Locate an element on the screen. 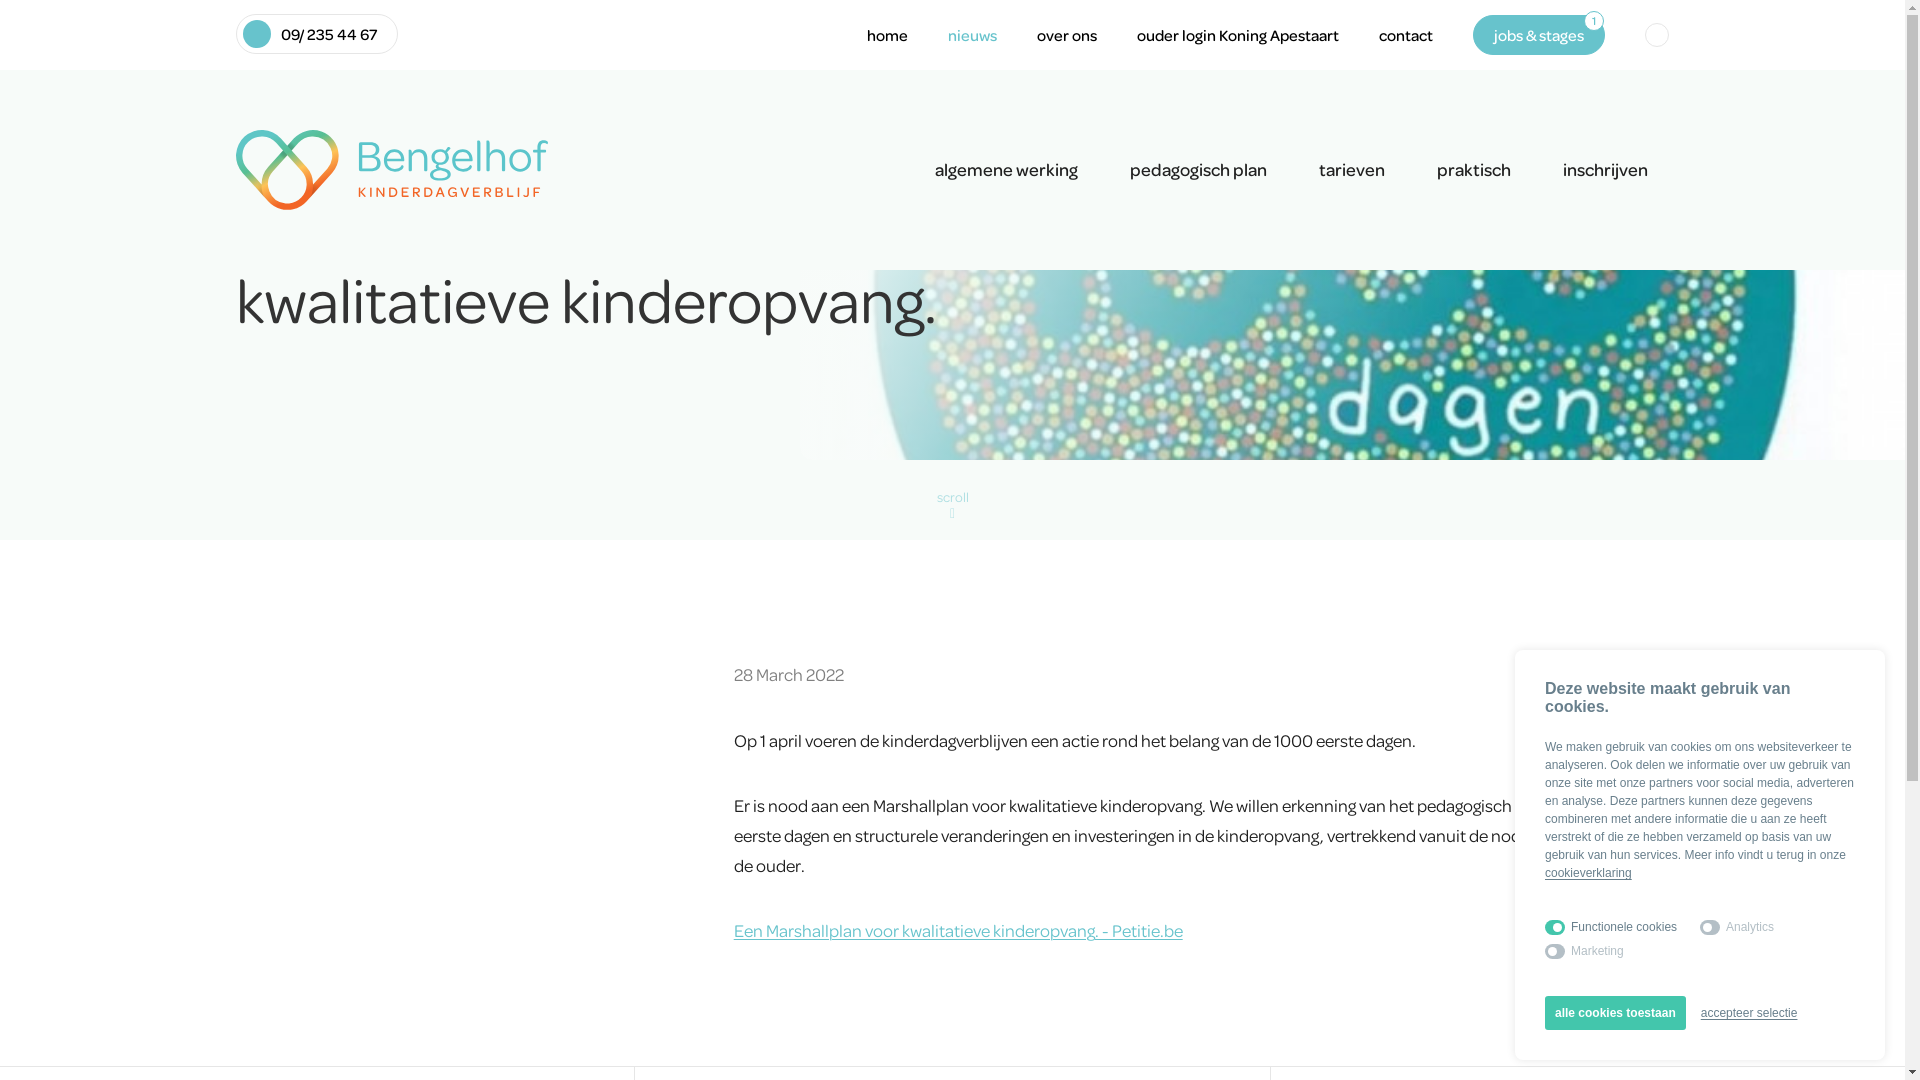  home is located at coordinates (888, 35).